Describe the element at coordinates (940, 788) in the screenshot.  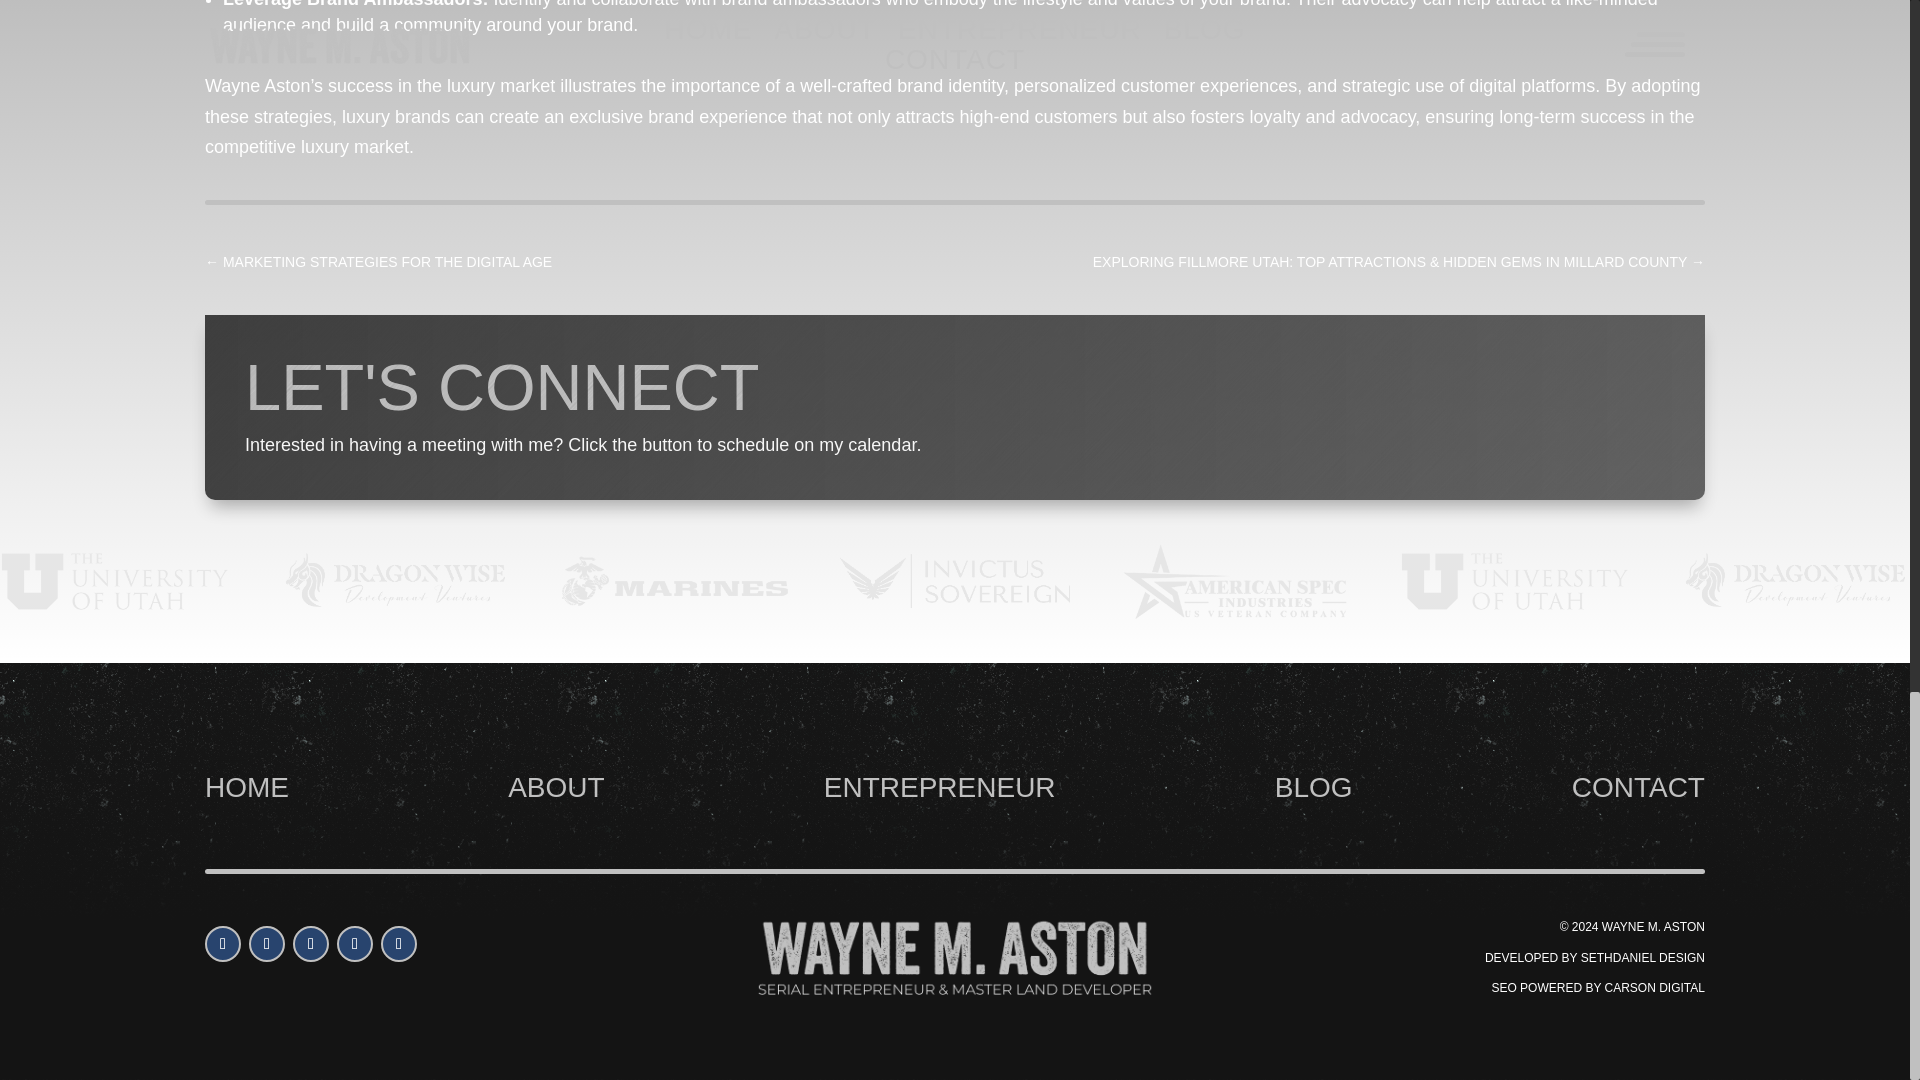
I see `ENTREPRENEUR` at that location.